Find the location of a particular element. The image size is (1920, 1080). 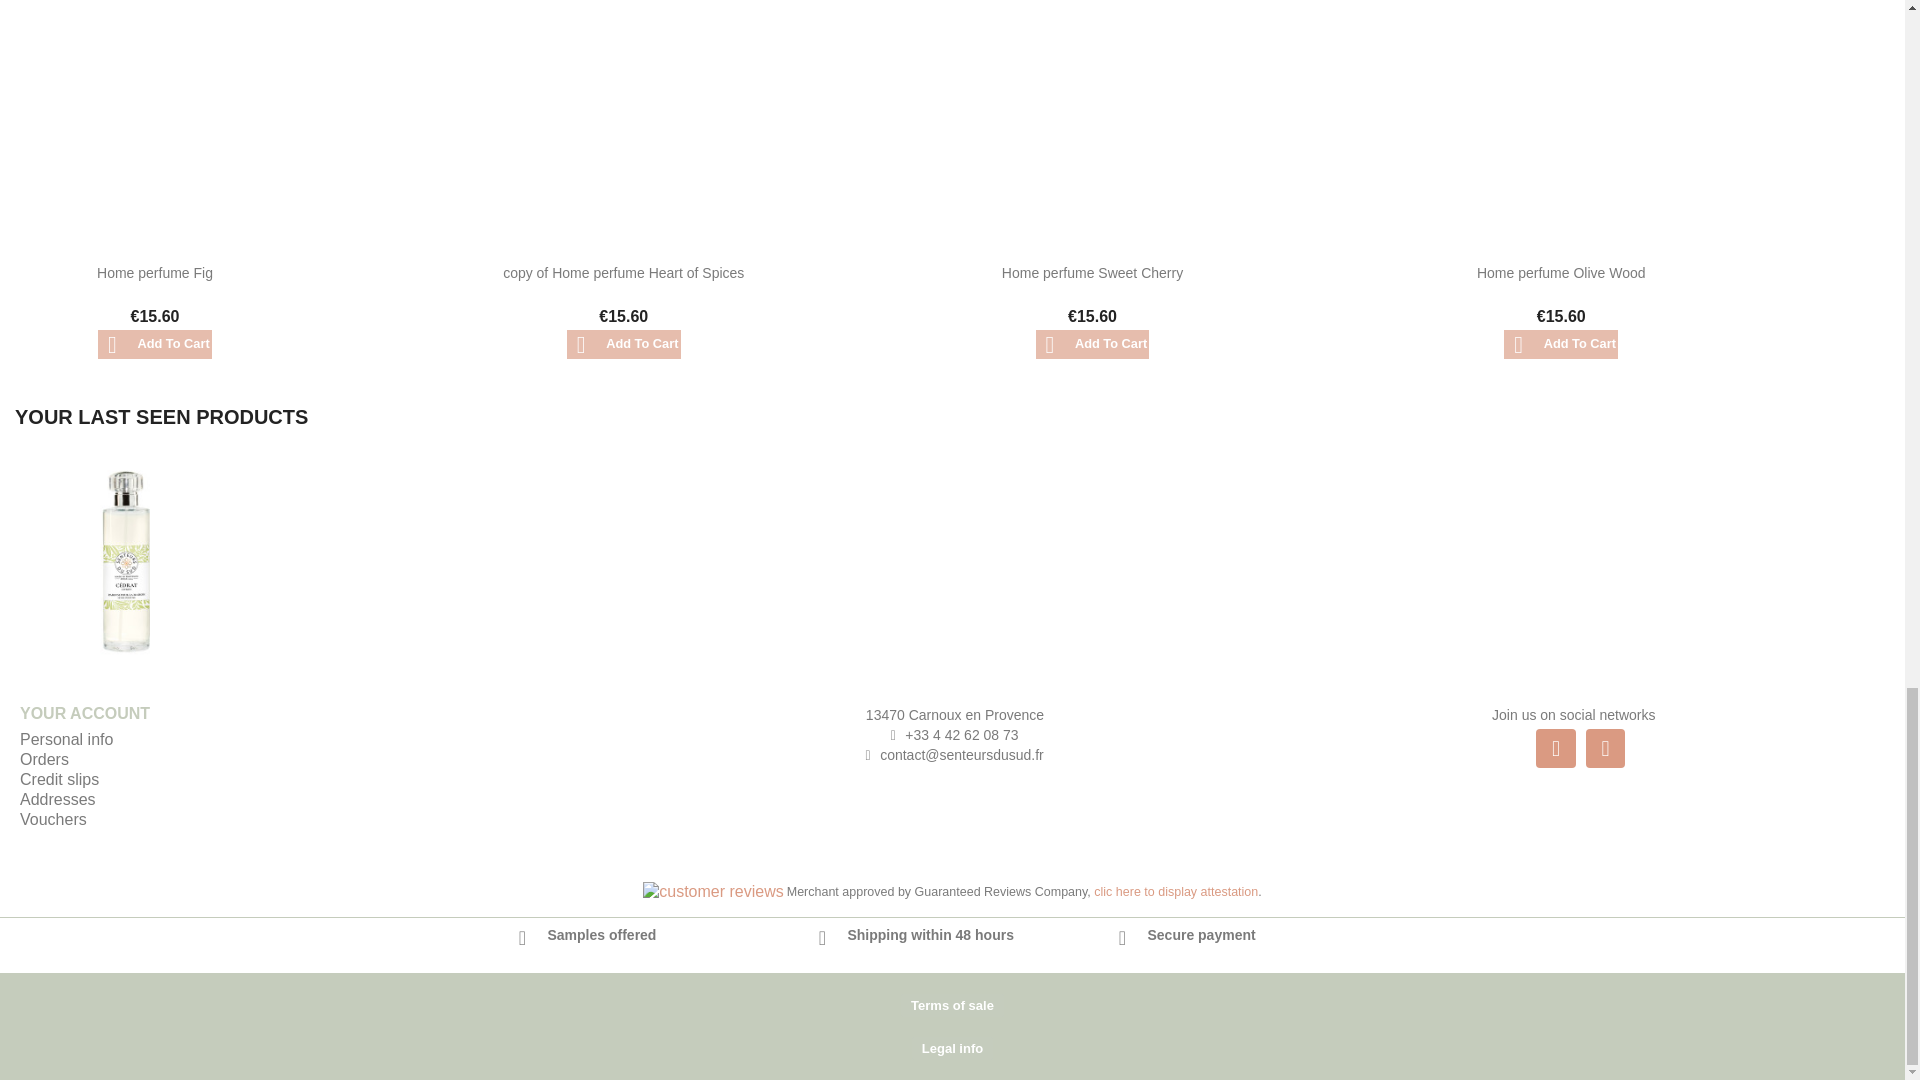

Home perfume Citron is located at coordinates (125, 558).